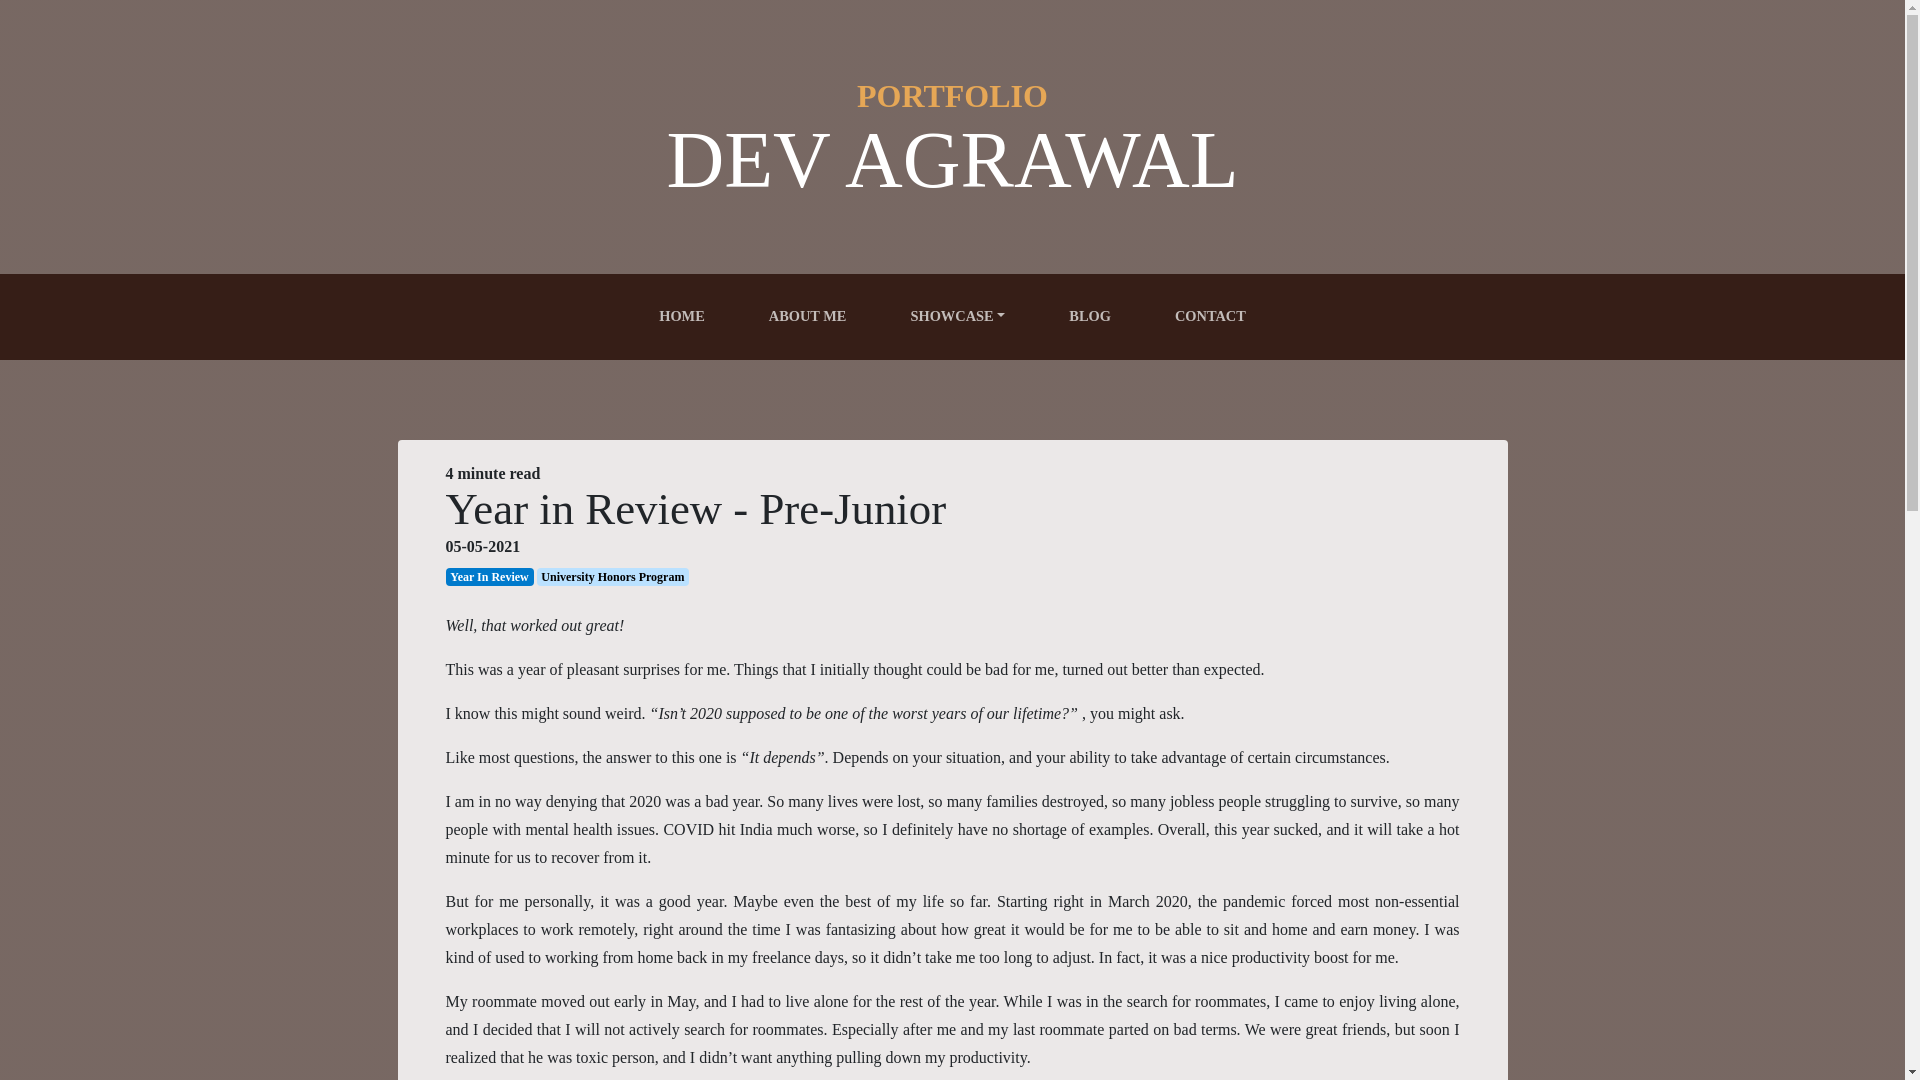 Image resolution: width=1920 pixels, height=1080 pixels. I want to click on SHOWCASE, so click(958, 316).